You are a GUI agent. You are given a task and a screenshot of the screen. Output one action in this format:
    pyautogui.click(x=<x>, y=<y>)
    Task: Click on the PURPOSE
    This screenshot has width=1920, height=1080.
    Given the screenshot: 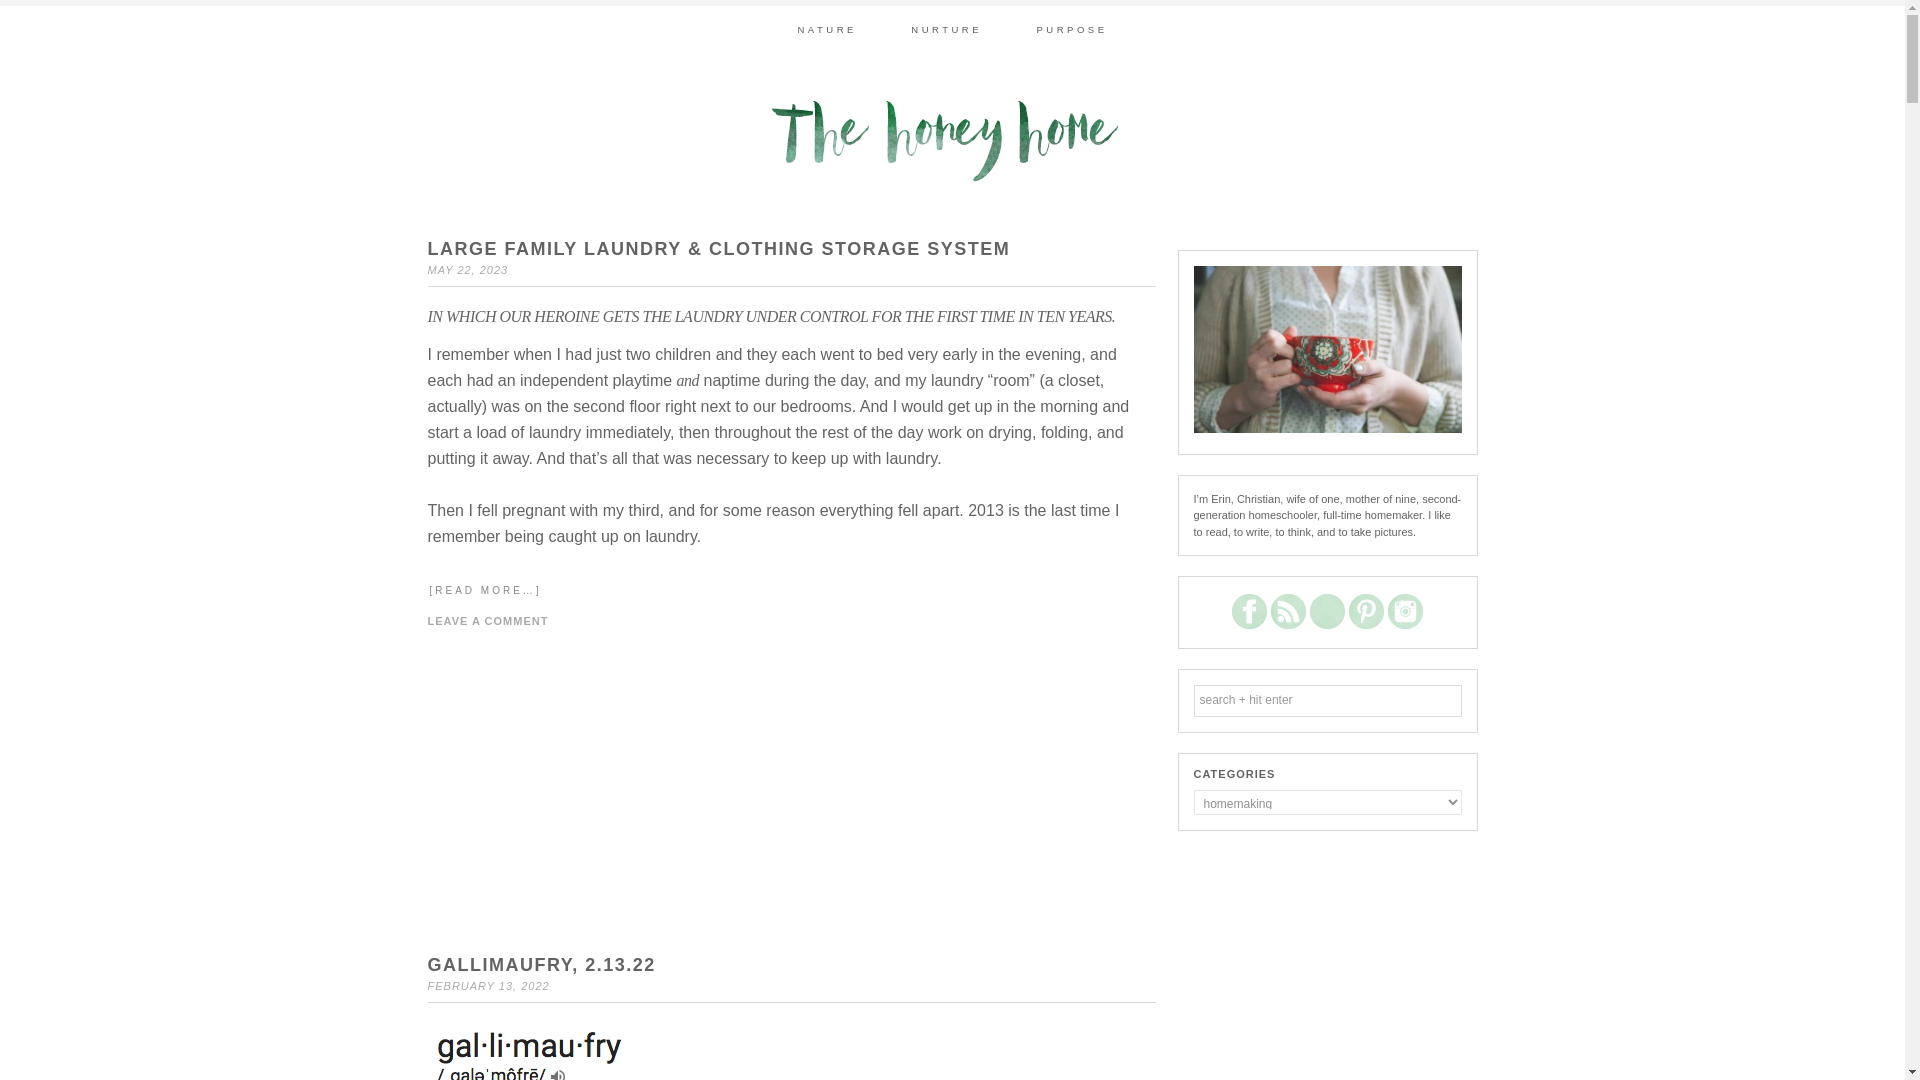 What is the action you would take?
    pyautogui.click(x=1072, y=29)
    